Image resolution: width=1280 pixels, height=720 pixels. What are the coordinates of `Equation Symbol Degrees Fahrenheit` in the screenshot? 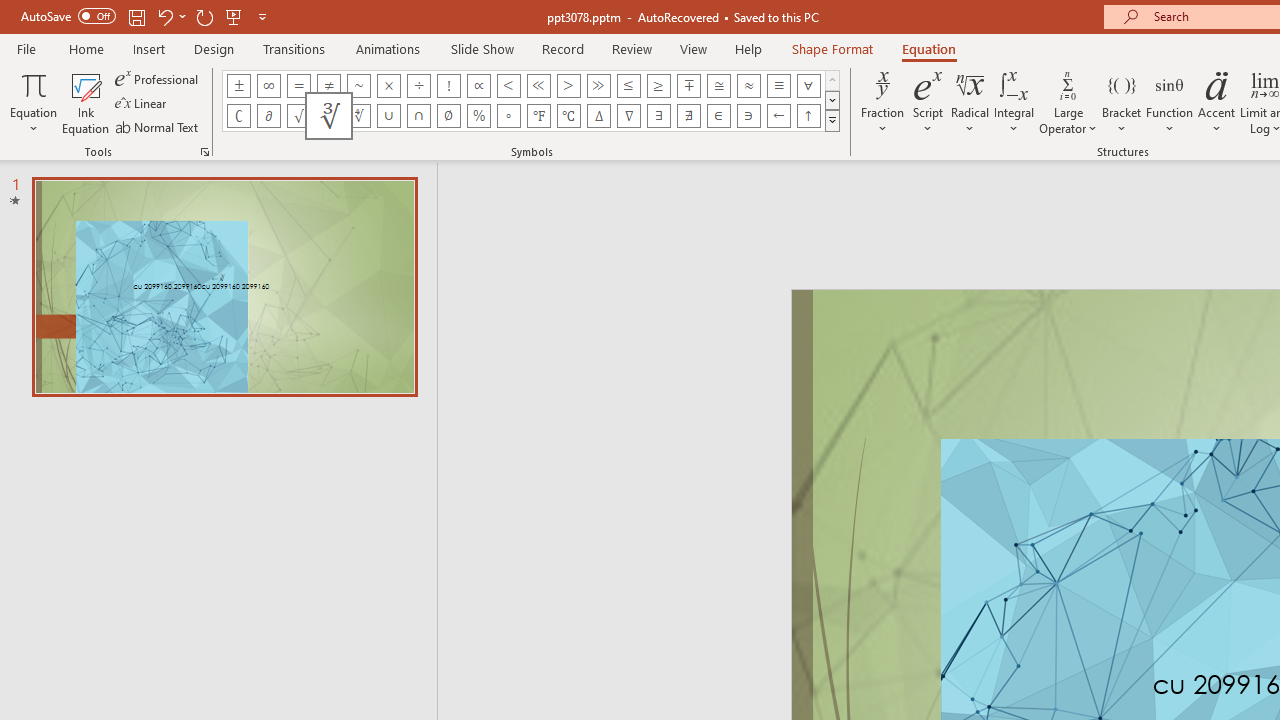 It's located at (538, 116).